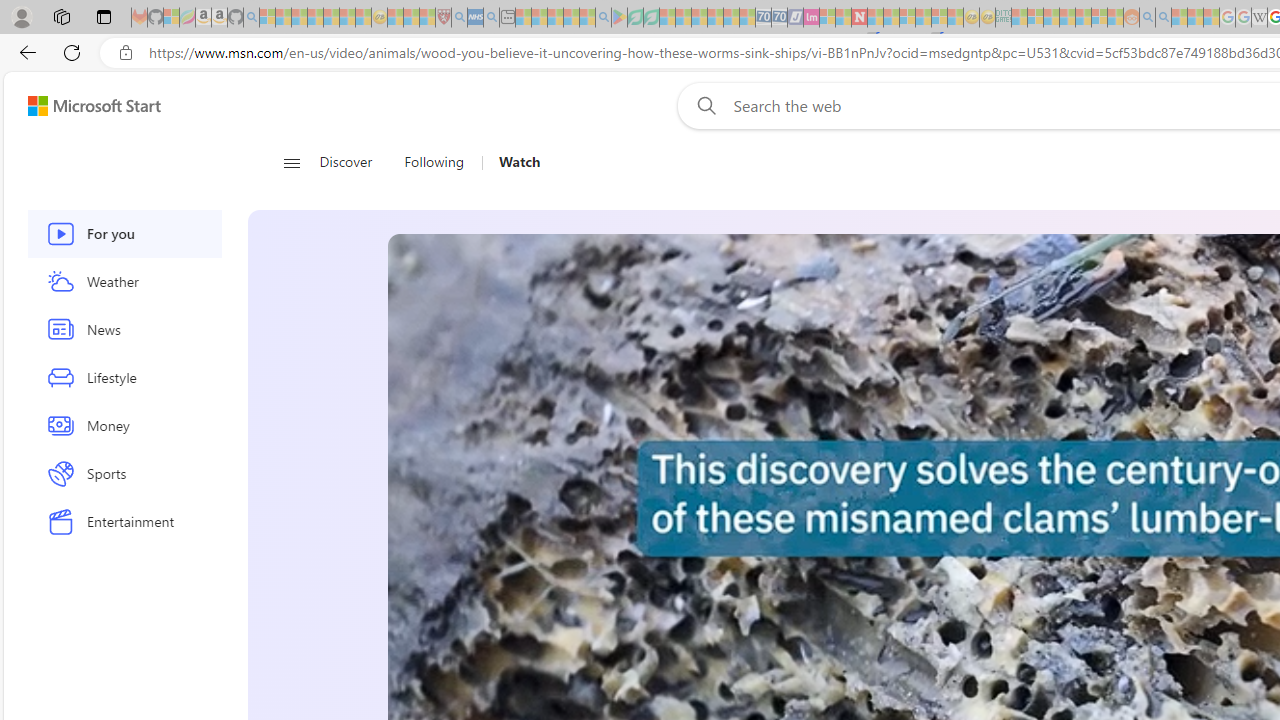 The height and width of the screenshot is (720, 1280). I want to click on Terms of Use Agreement - Sleeping, so click(635, 18).